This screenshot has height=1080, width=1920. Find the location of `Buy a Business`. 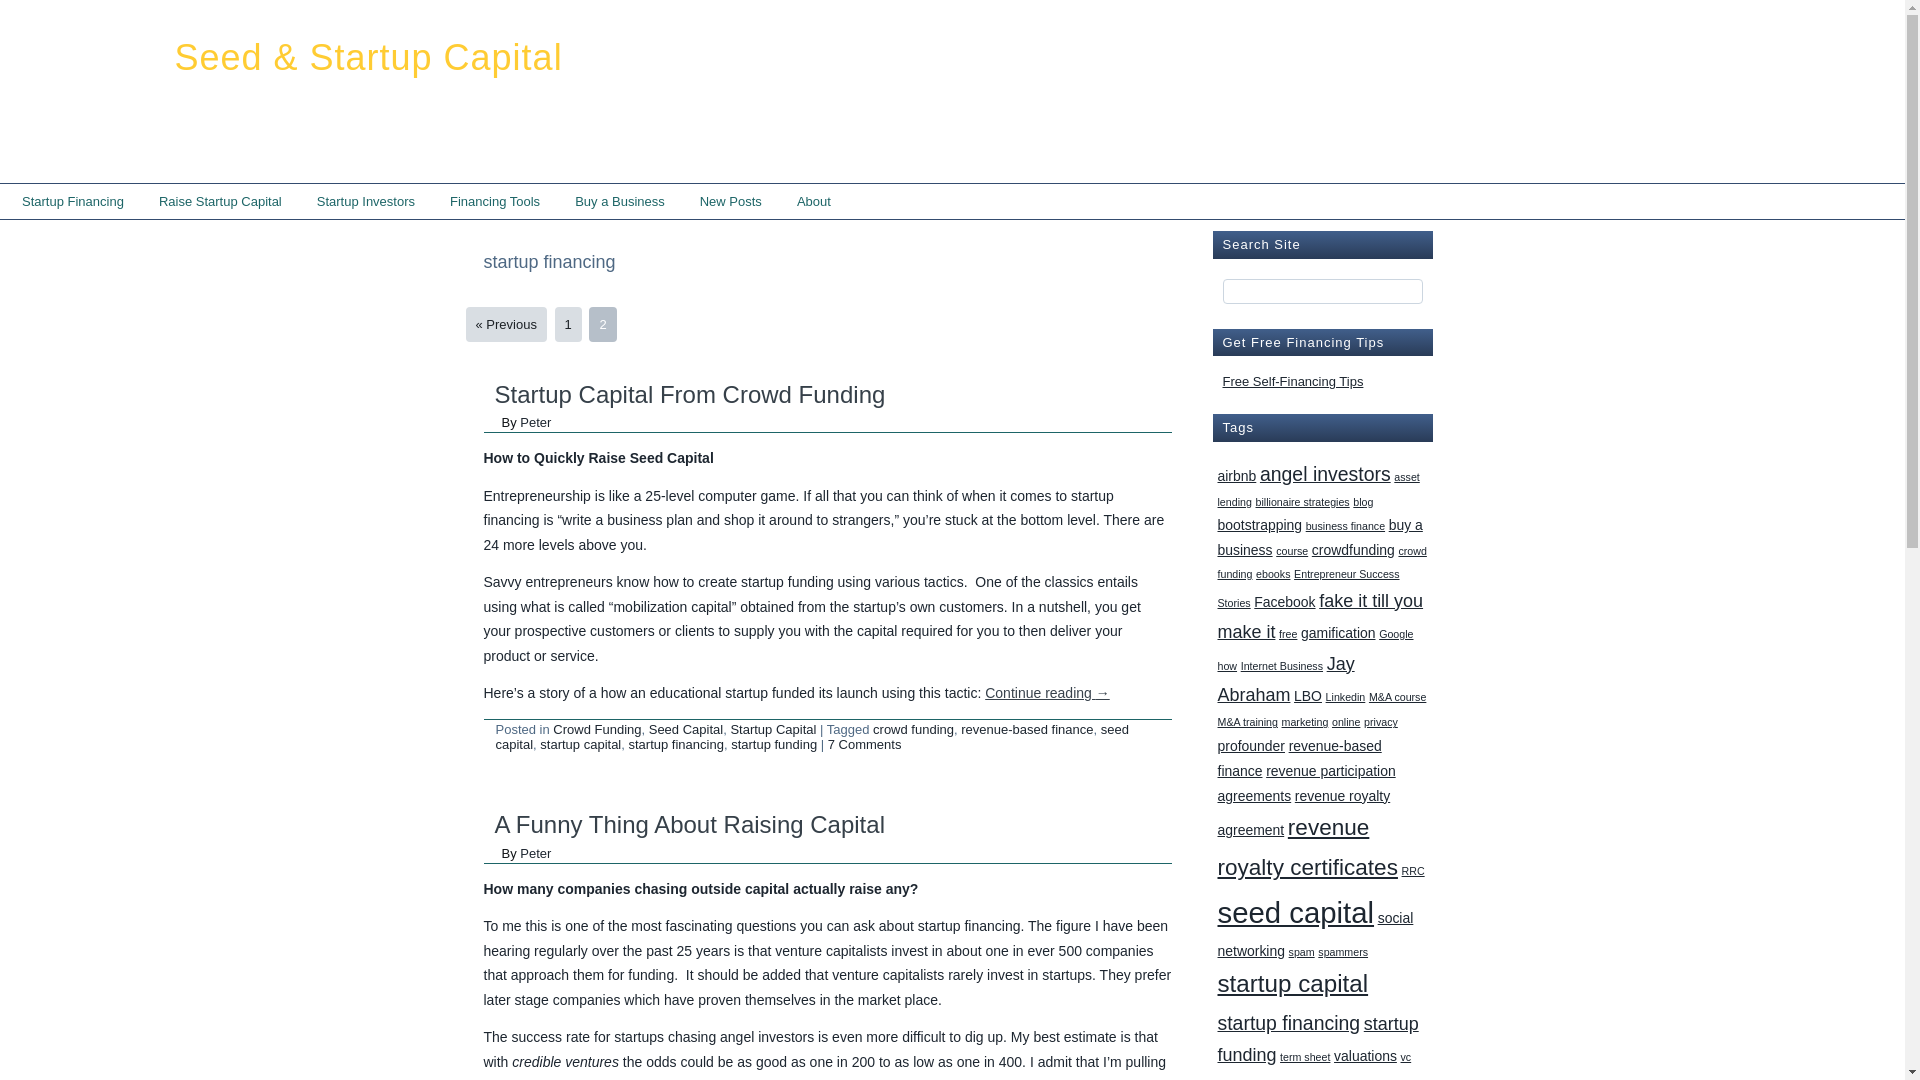

Buy a Business is located at coordinates (620, 201).